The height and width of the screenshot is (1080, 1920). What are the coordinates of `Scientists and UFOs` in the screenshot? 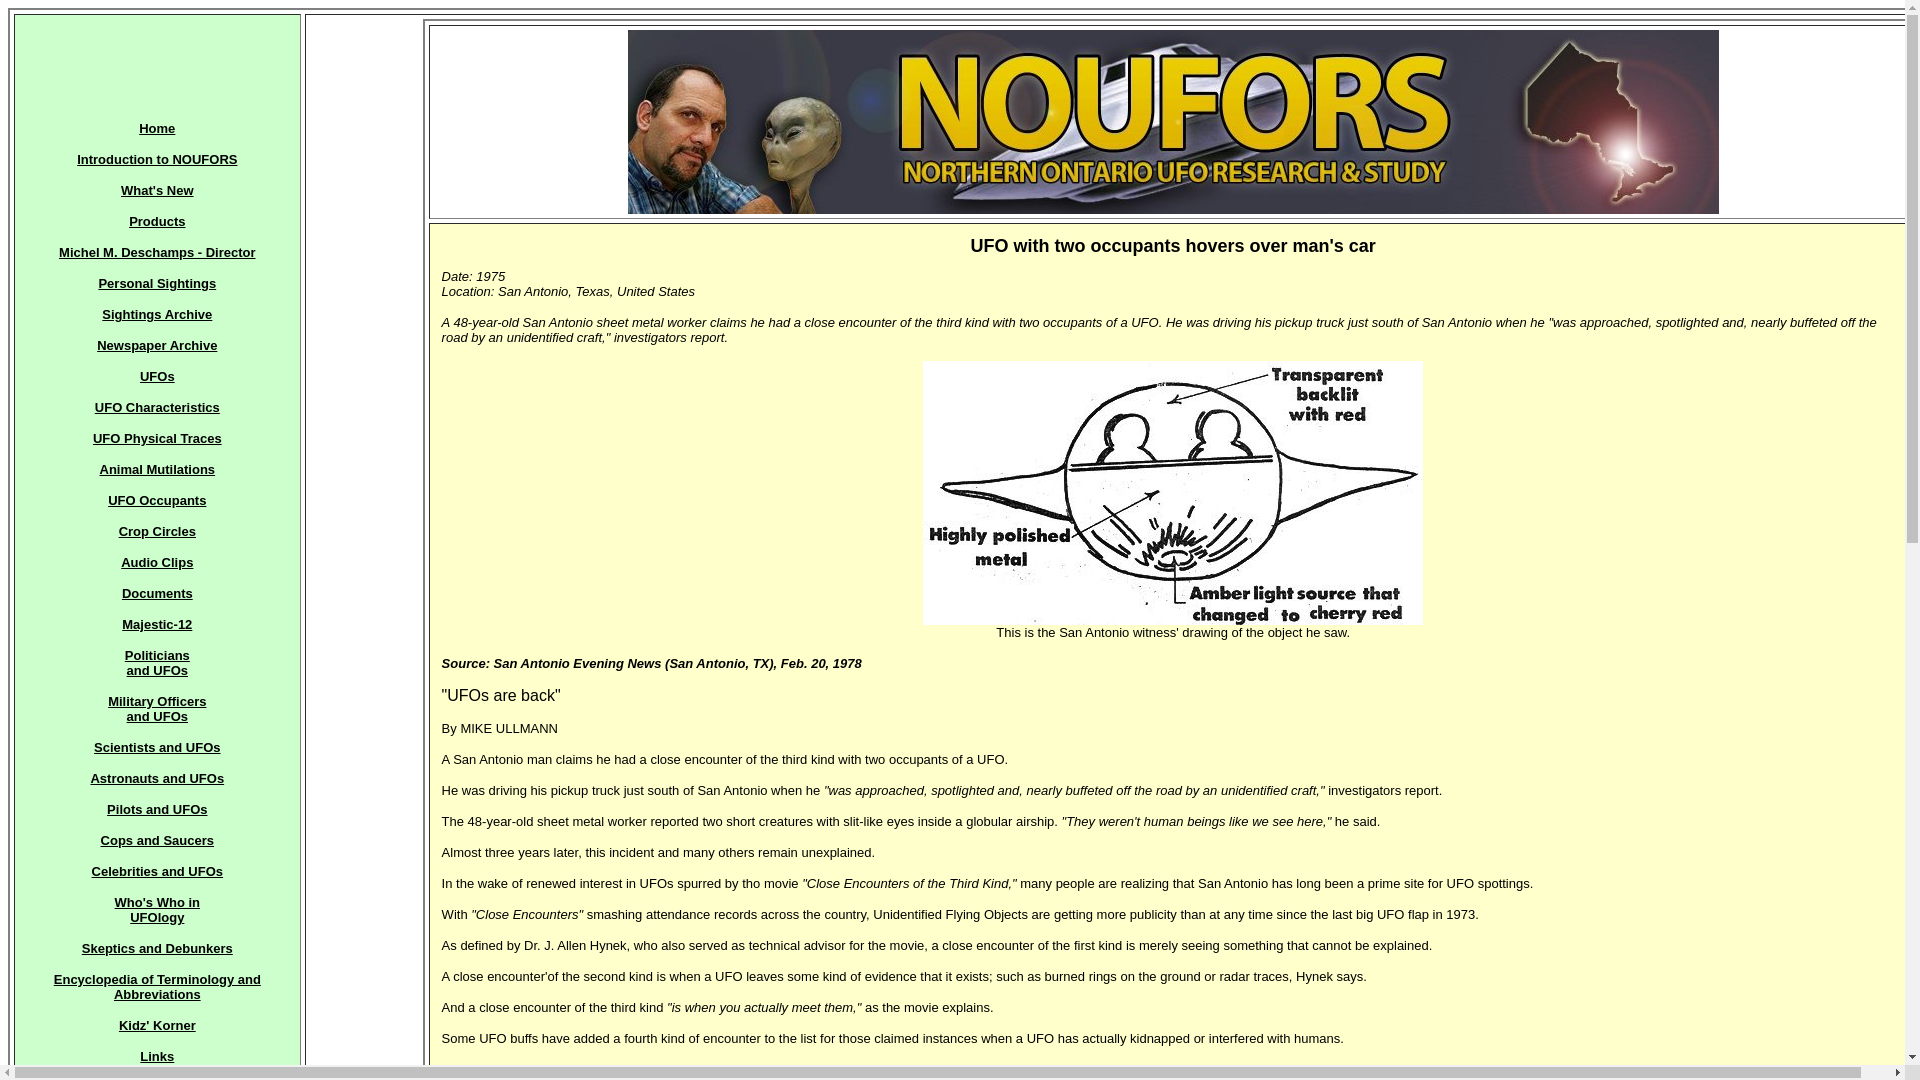 It's located at (157, 746).